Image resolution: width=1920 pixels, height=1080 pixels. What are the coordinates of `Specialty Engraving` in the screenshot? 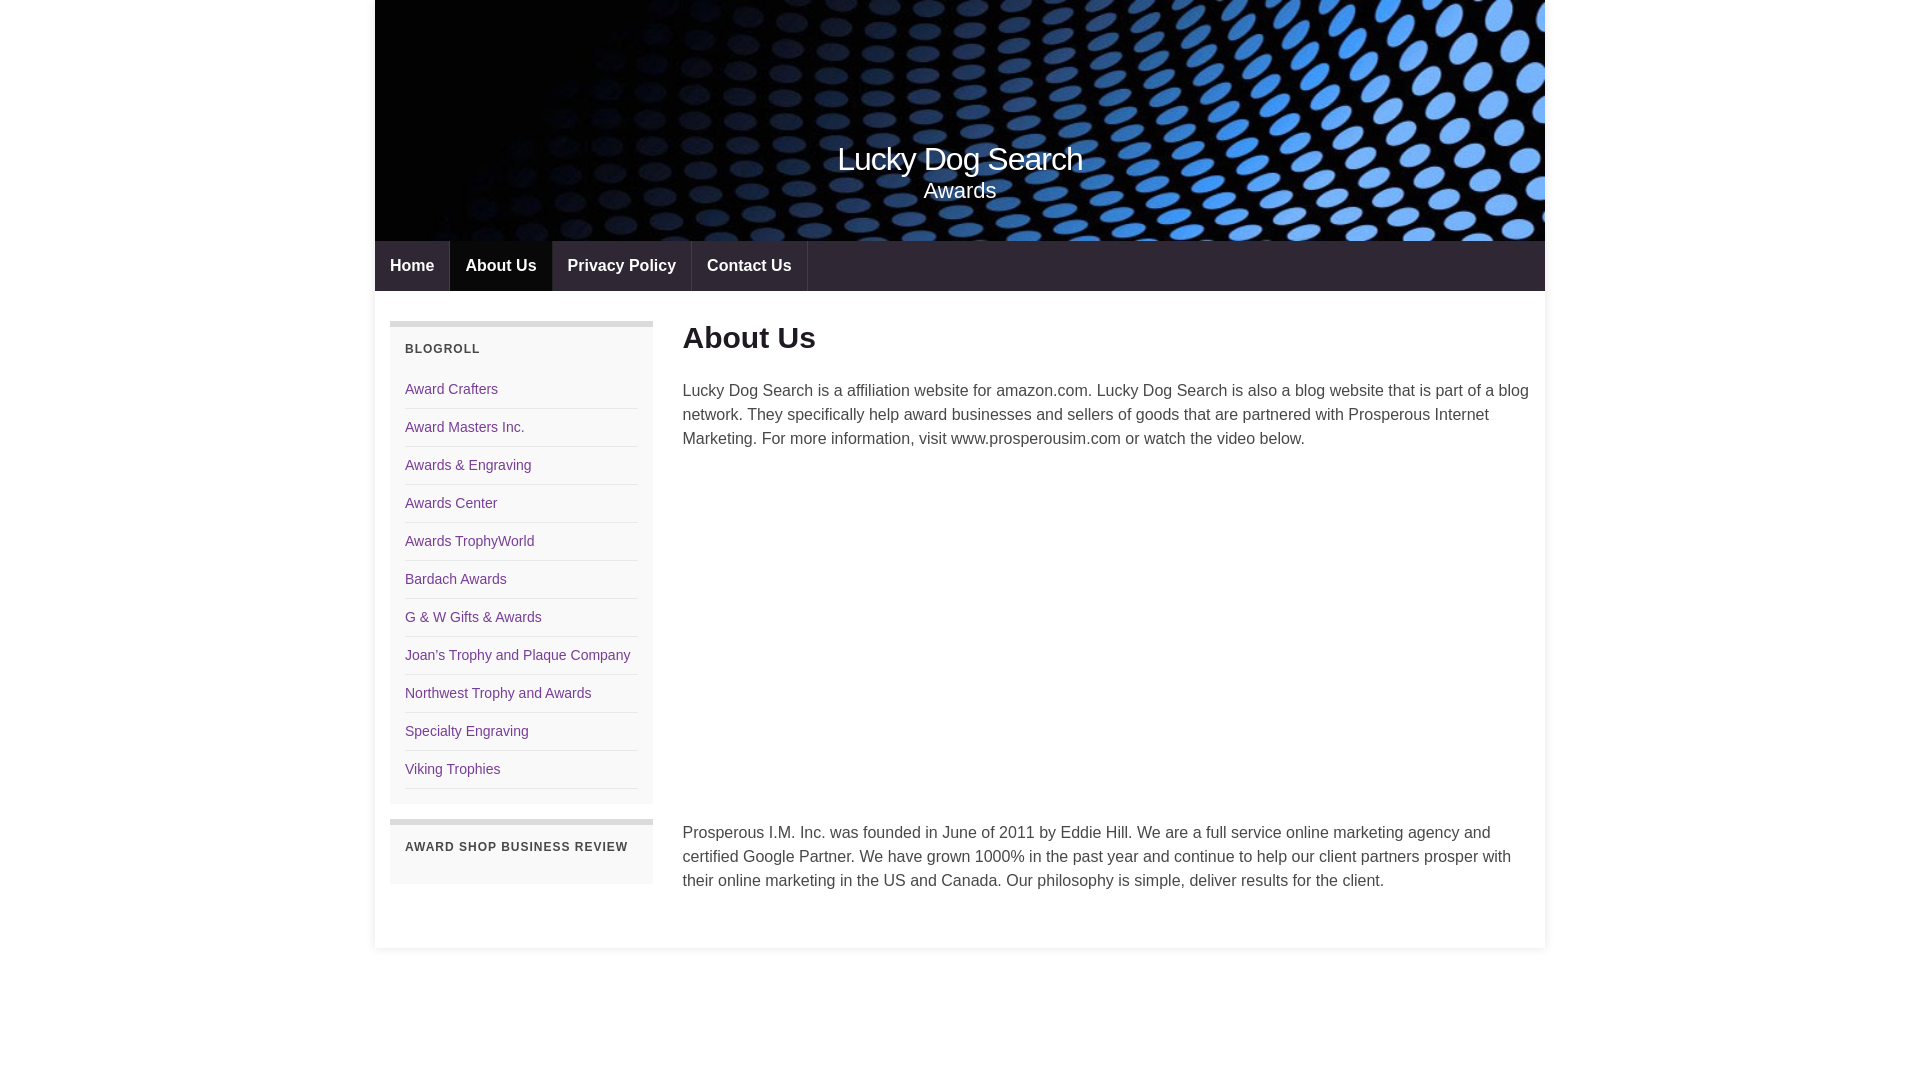 It's located at (467, 730).